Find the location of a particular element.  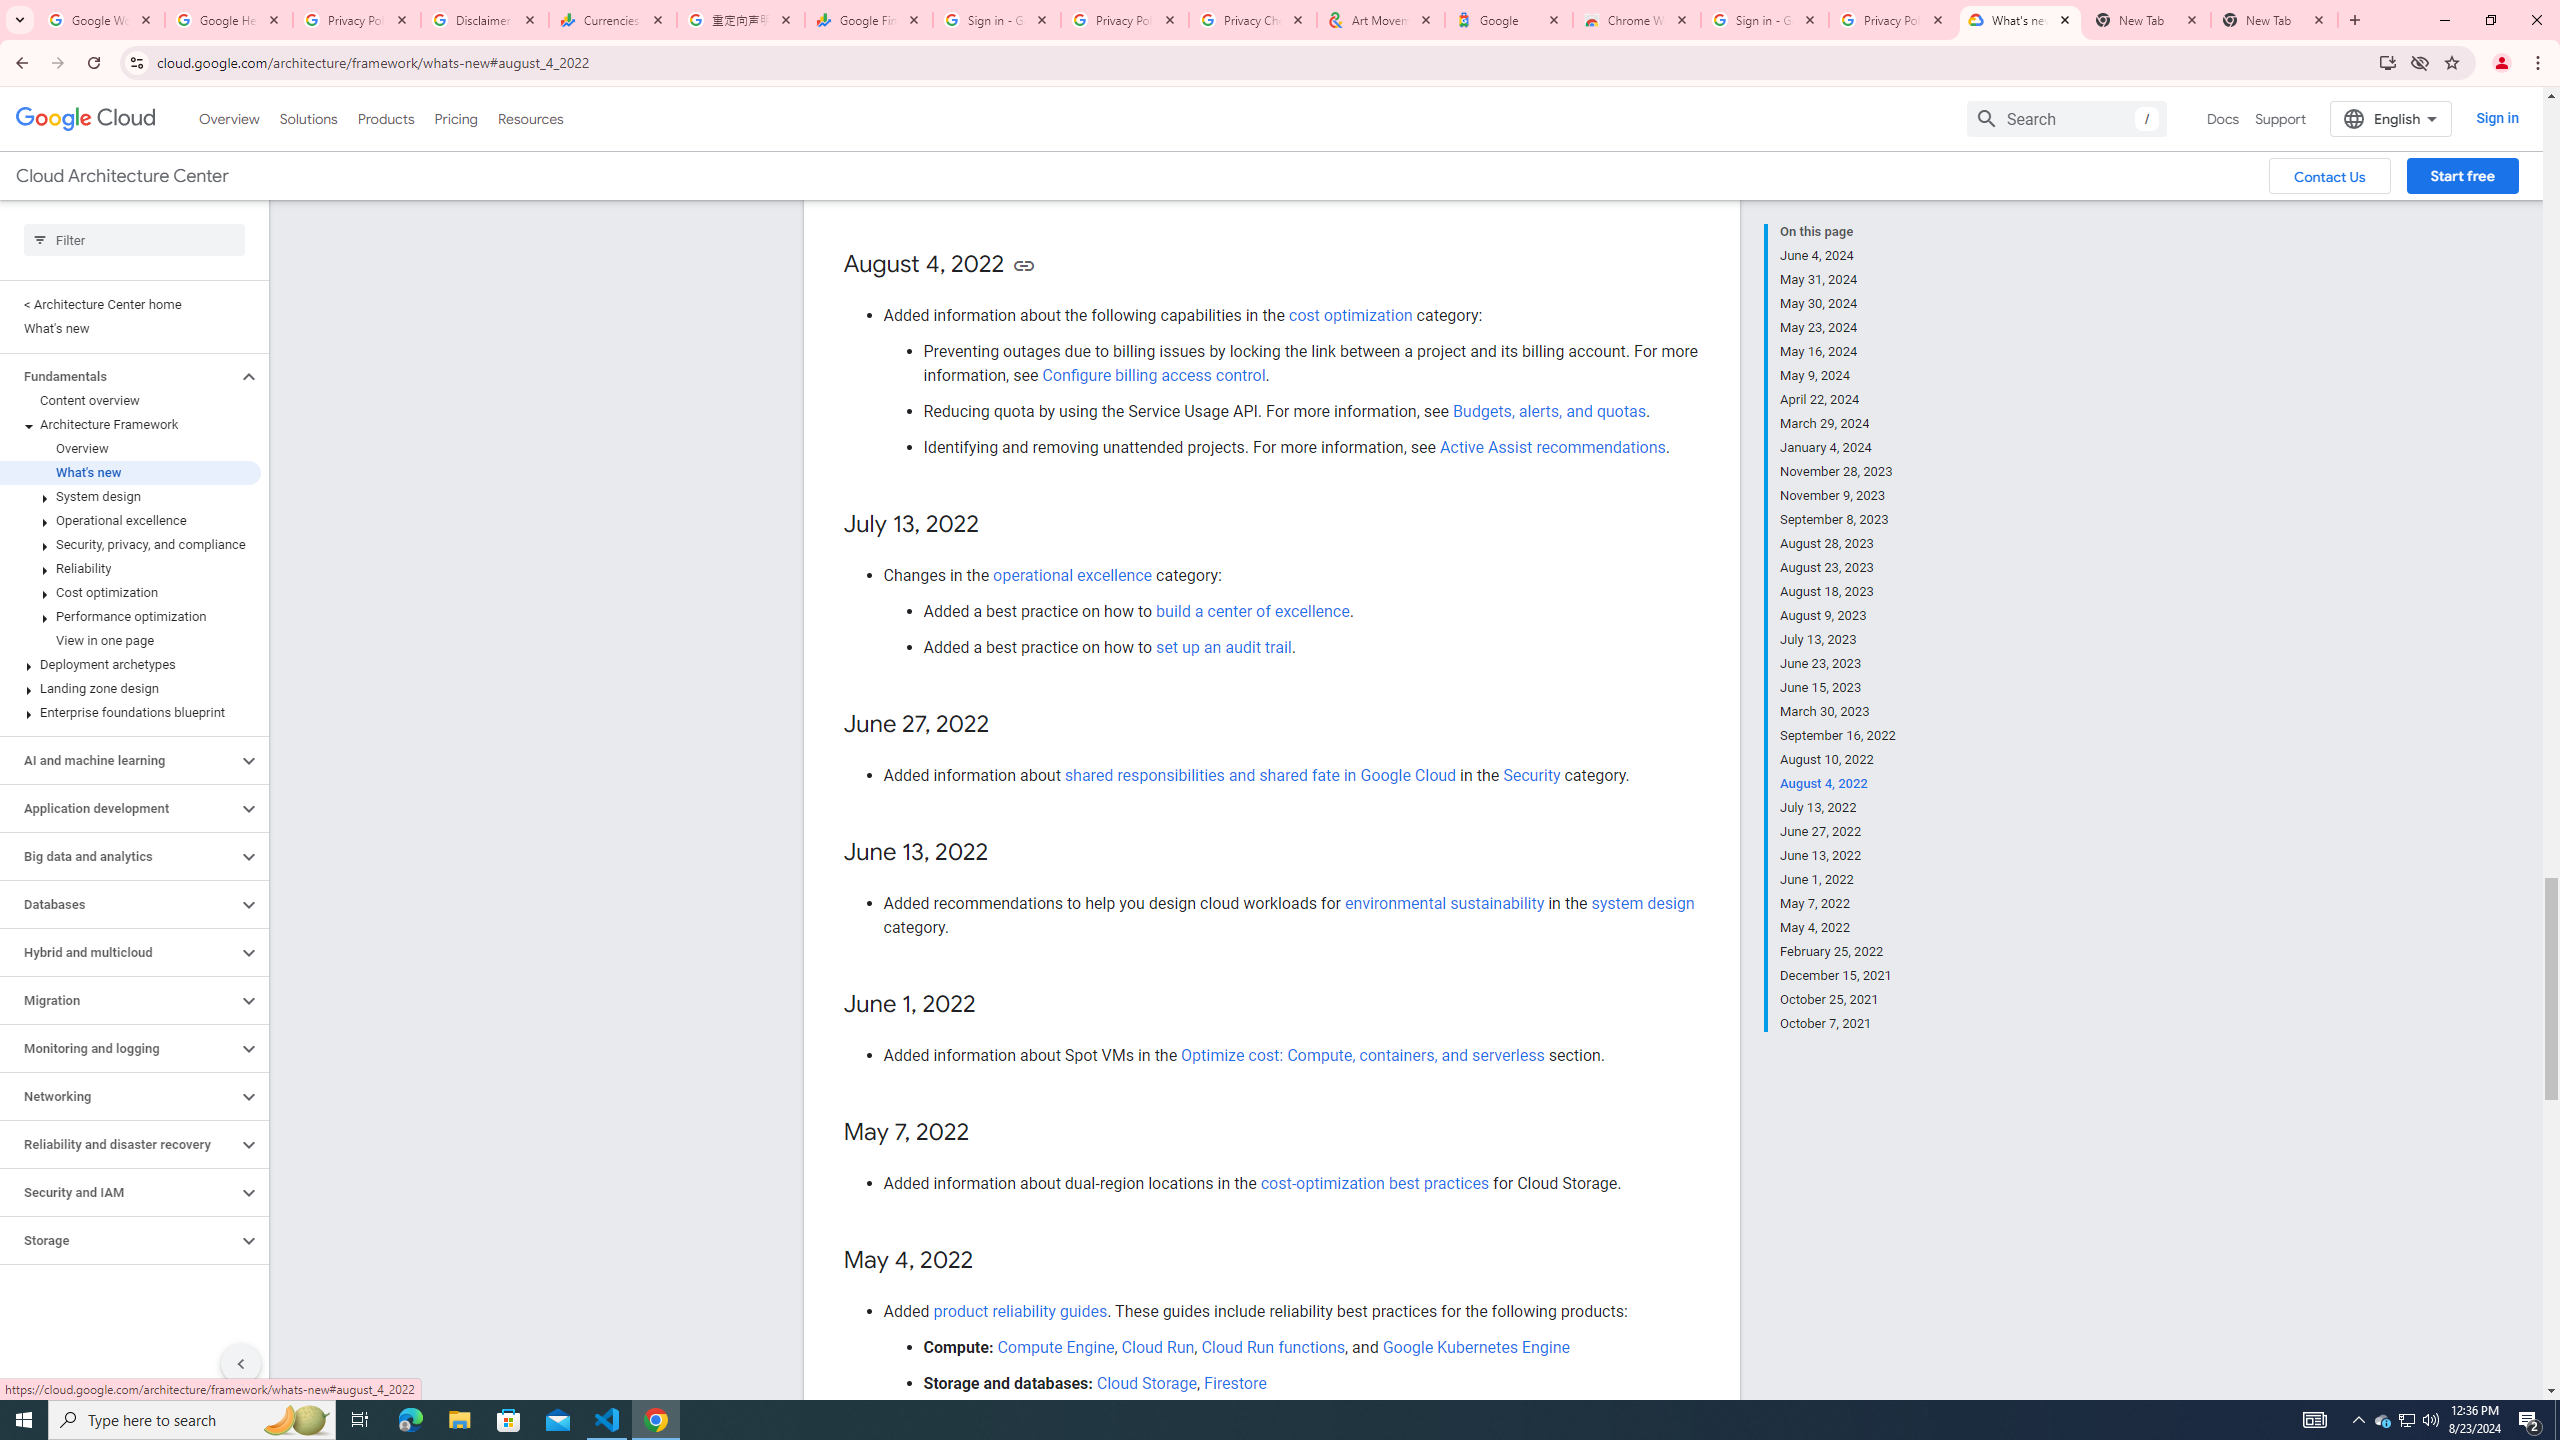

Migration is located at coordinates (119, 1000).